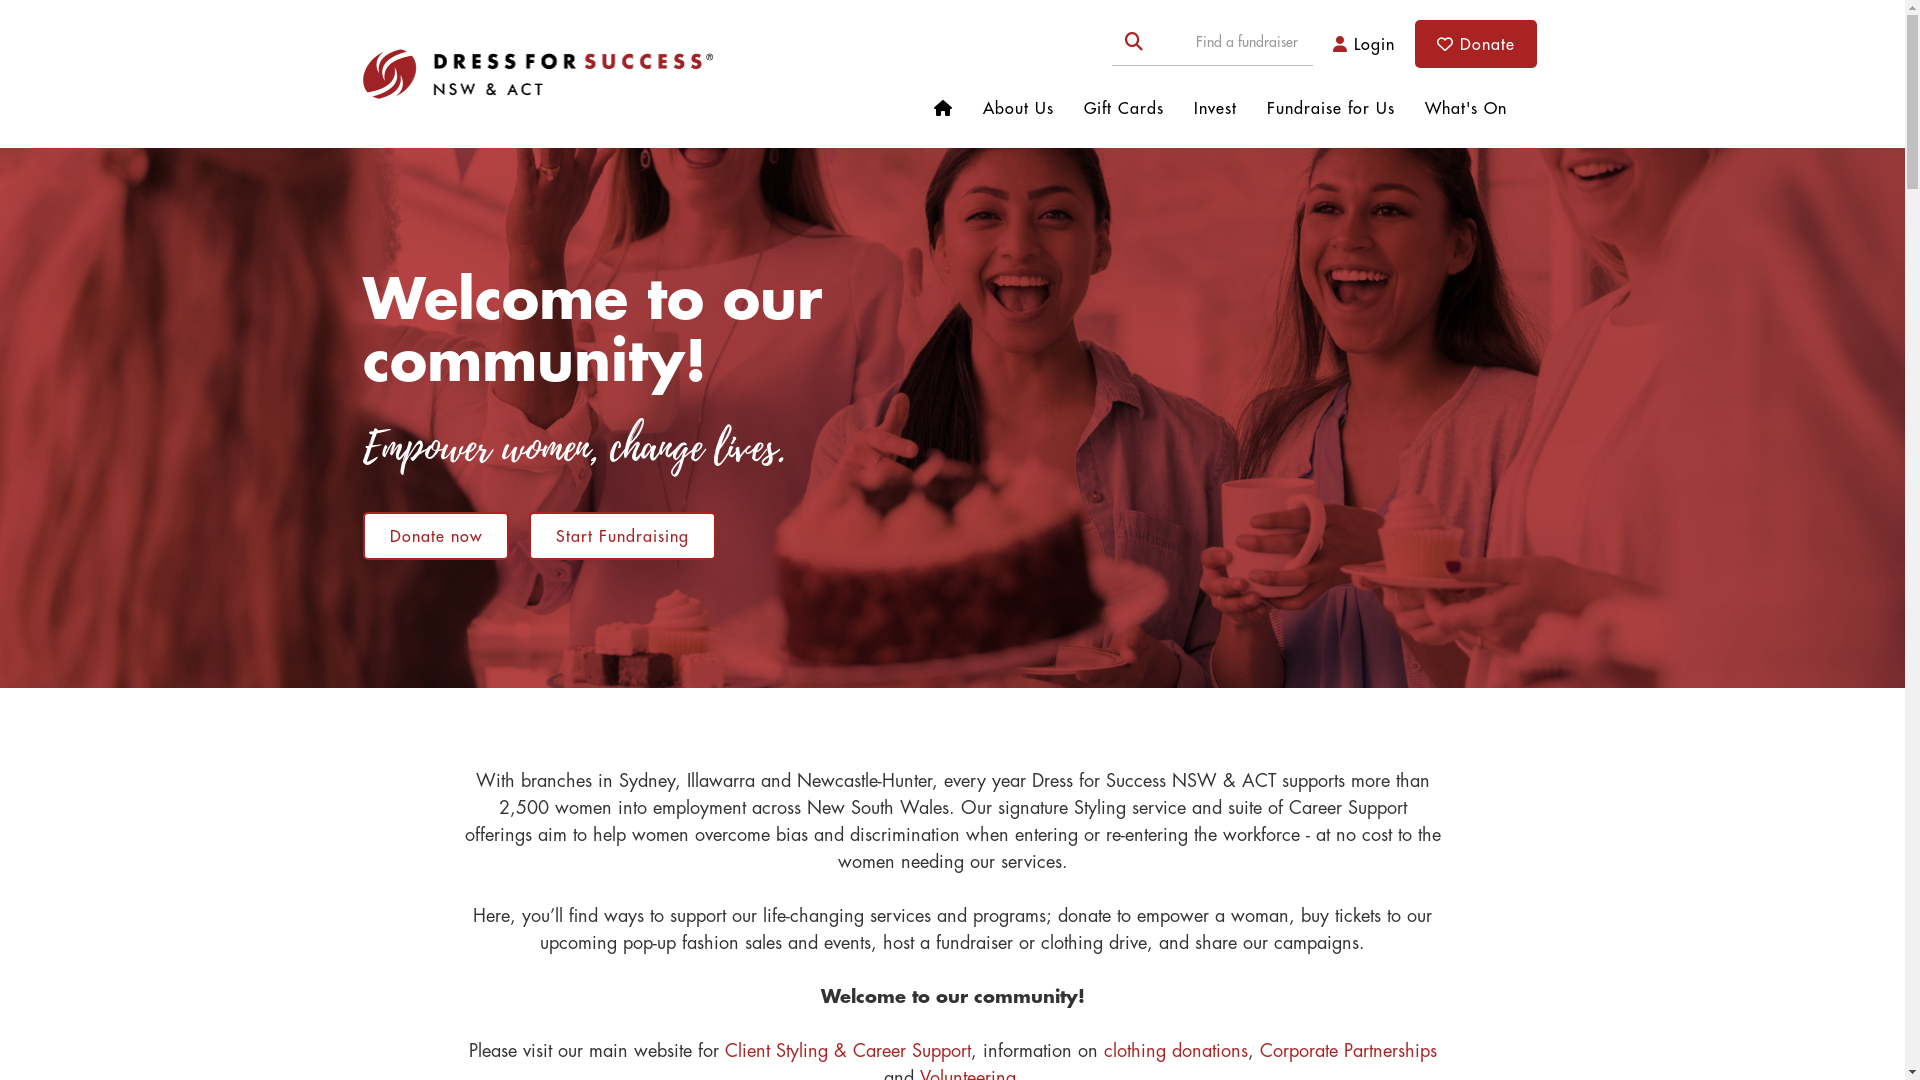 The height and width of the screenshot is (1080, 1920). Describe the element at coordinates (1216, 108) in the screenshot. I see `Invest` at that location.